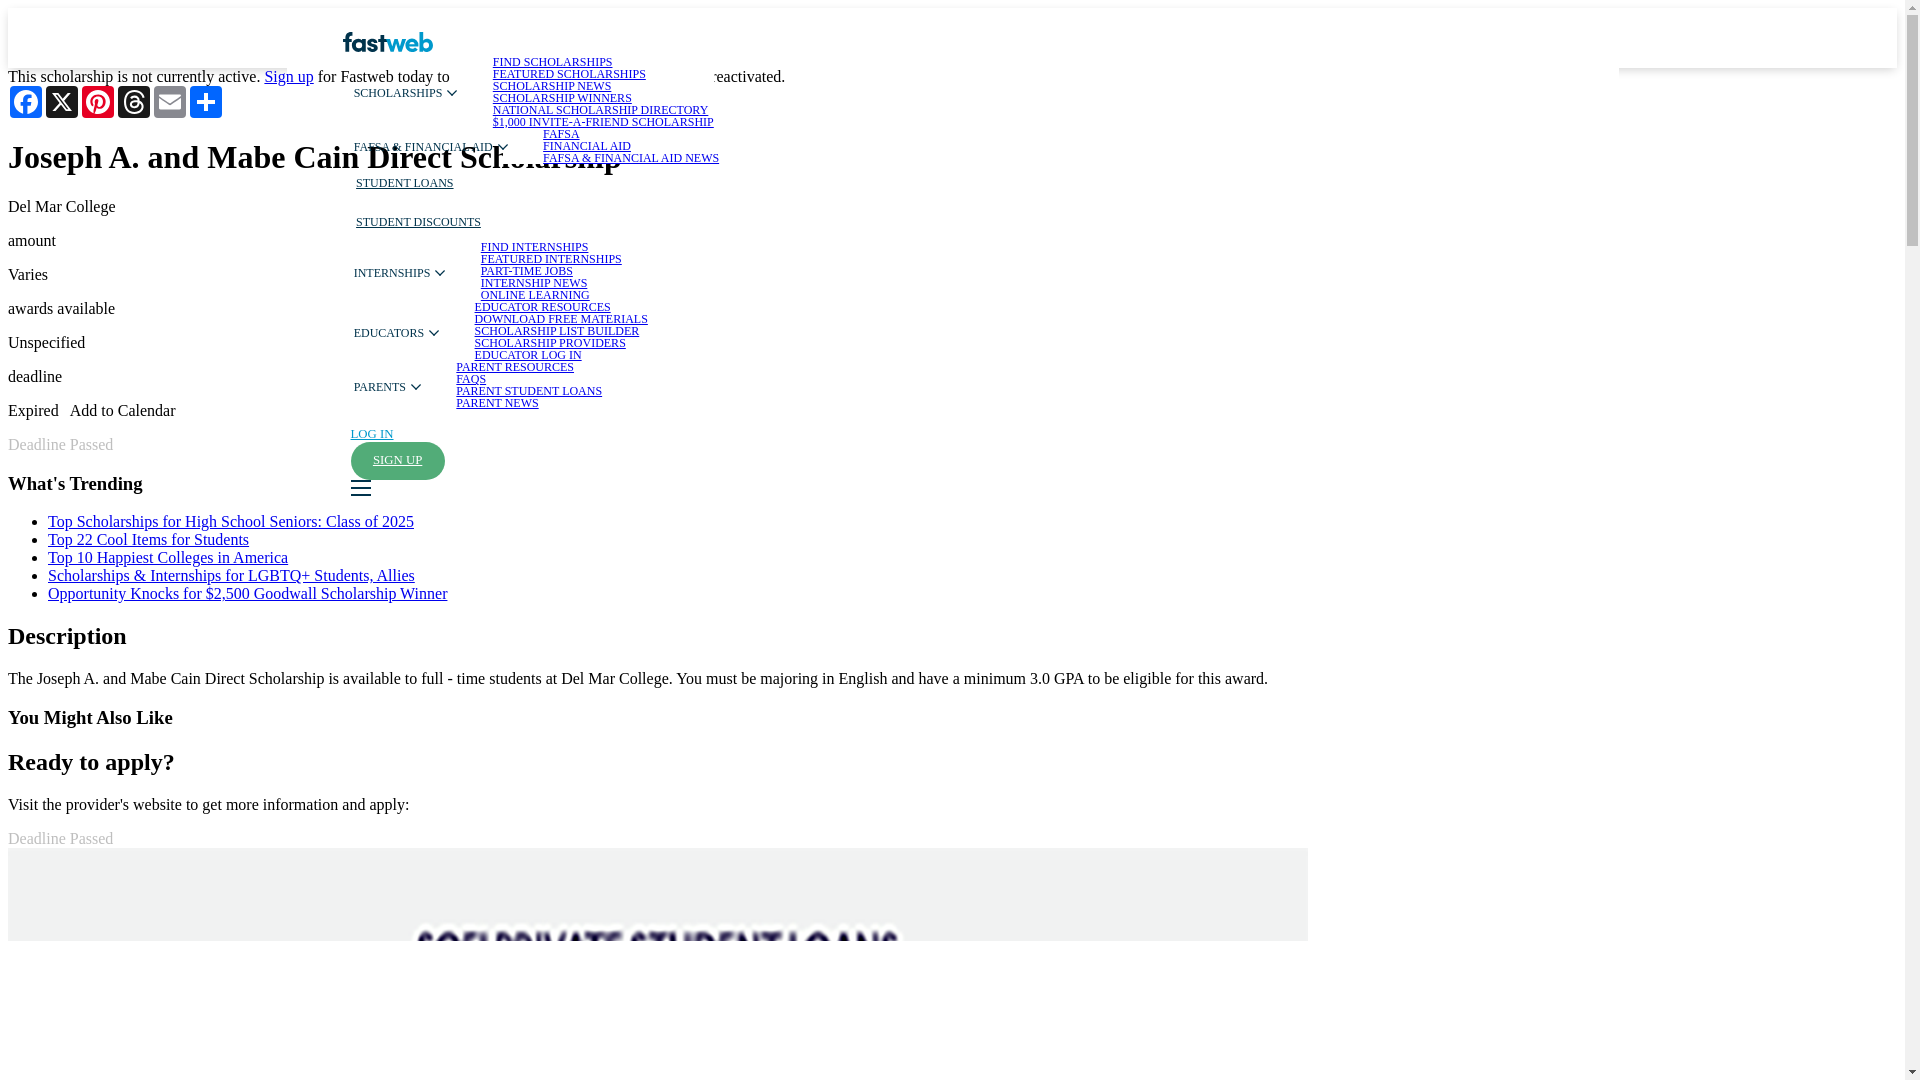 The height and width of the screenshot is (1080, 1920). Describe the element at coordinates (404, 184) in the screenshot. I see `STUDENT LOANS` at that location.